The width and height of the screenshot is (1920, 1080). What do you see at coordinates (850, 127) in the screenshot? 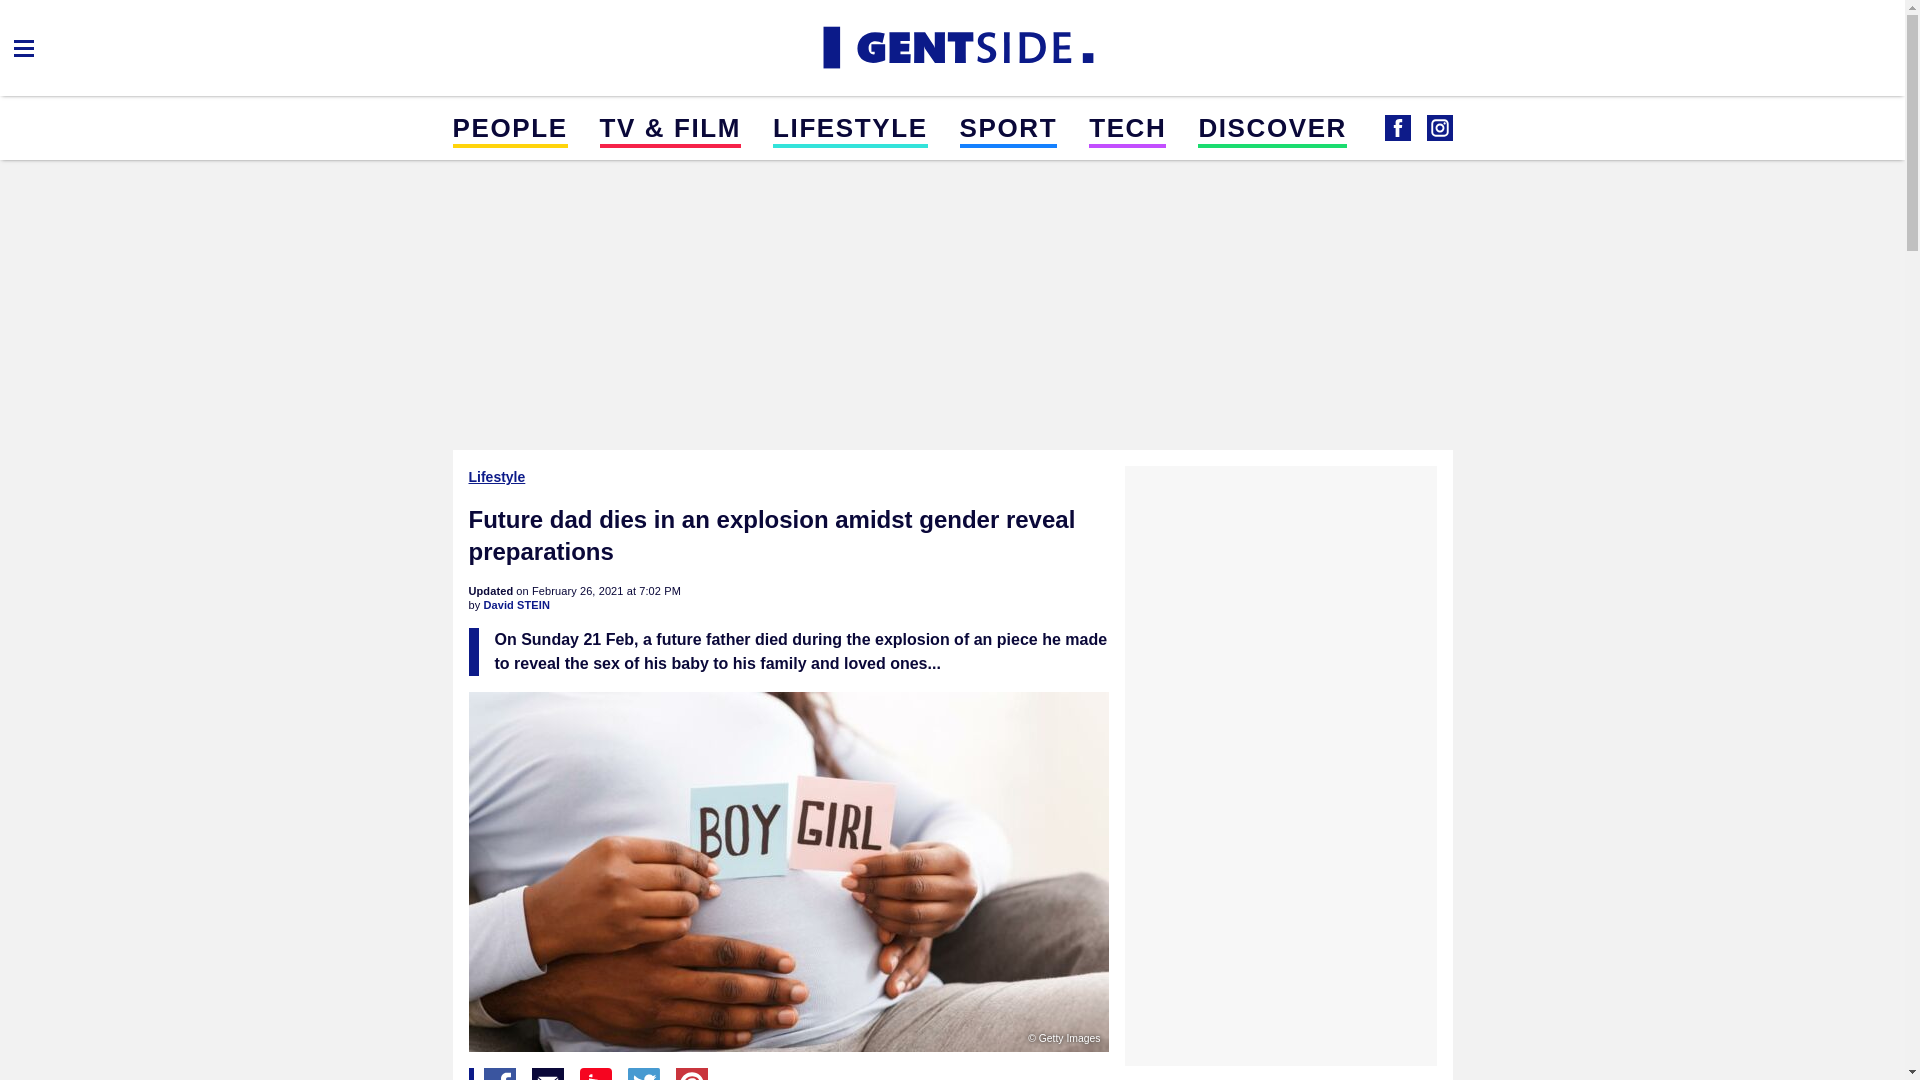
I see `LIFESTYLE` at bounding box center [850, 127].